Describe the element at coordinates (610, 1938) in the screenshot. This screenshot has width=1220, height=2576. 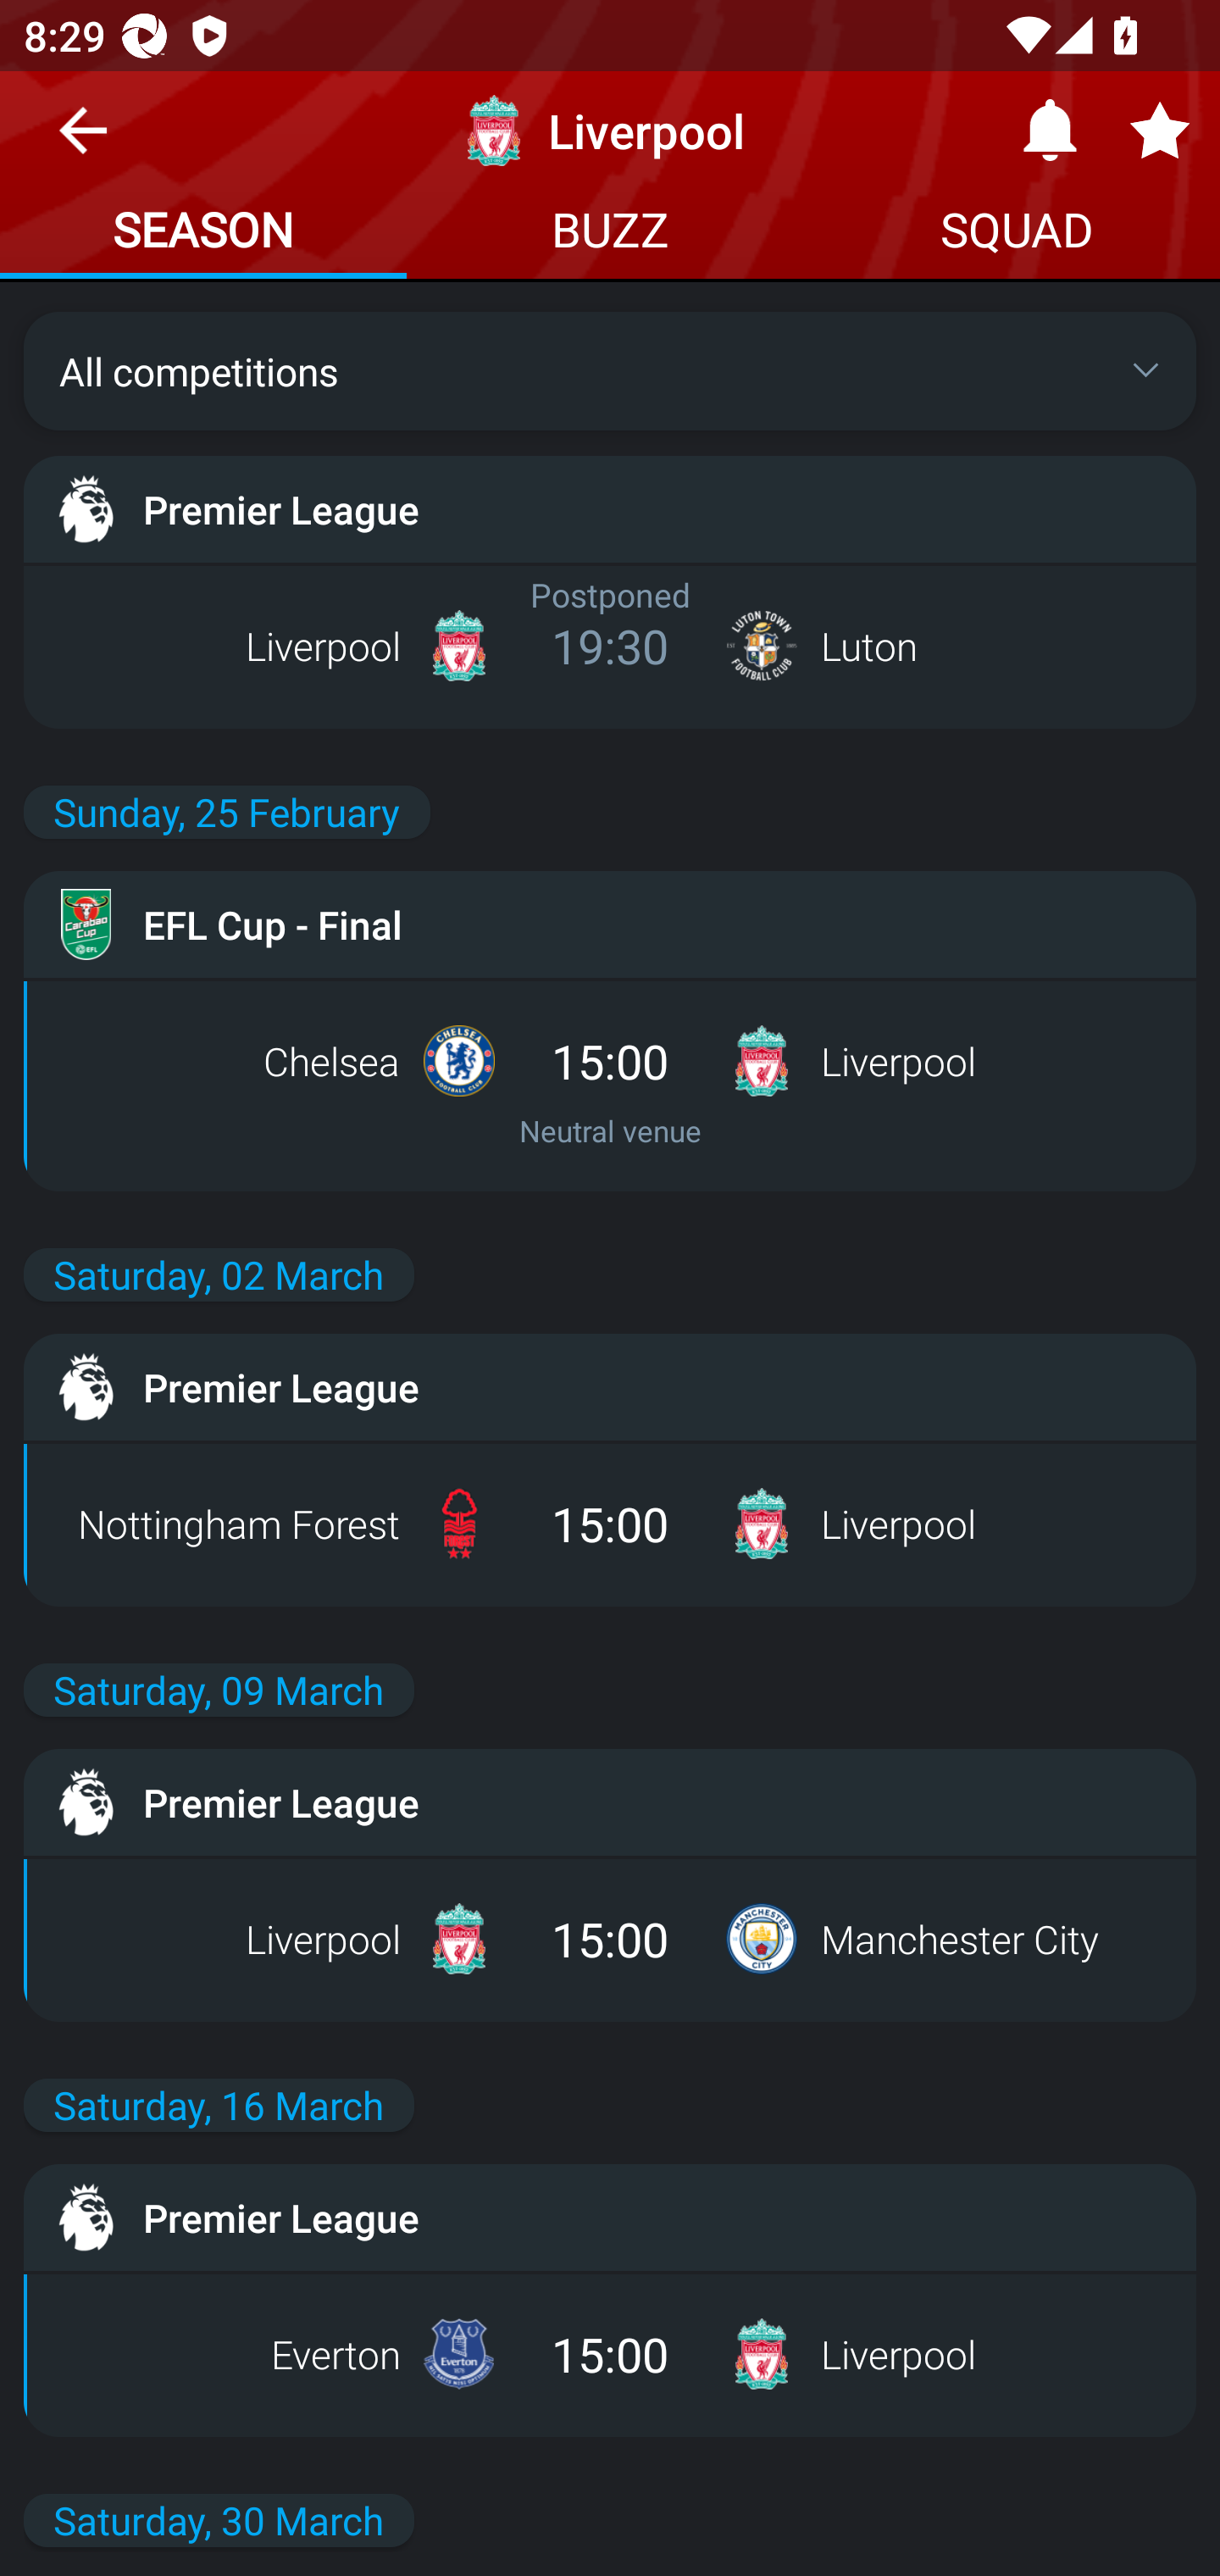
I see `Liverpool 15:00 Manchester City` at that location.